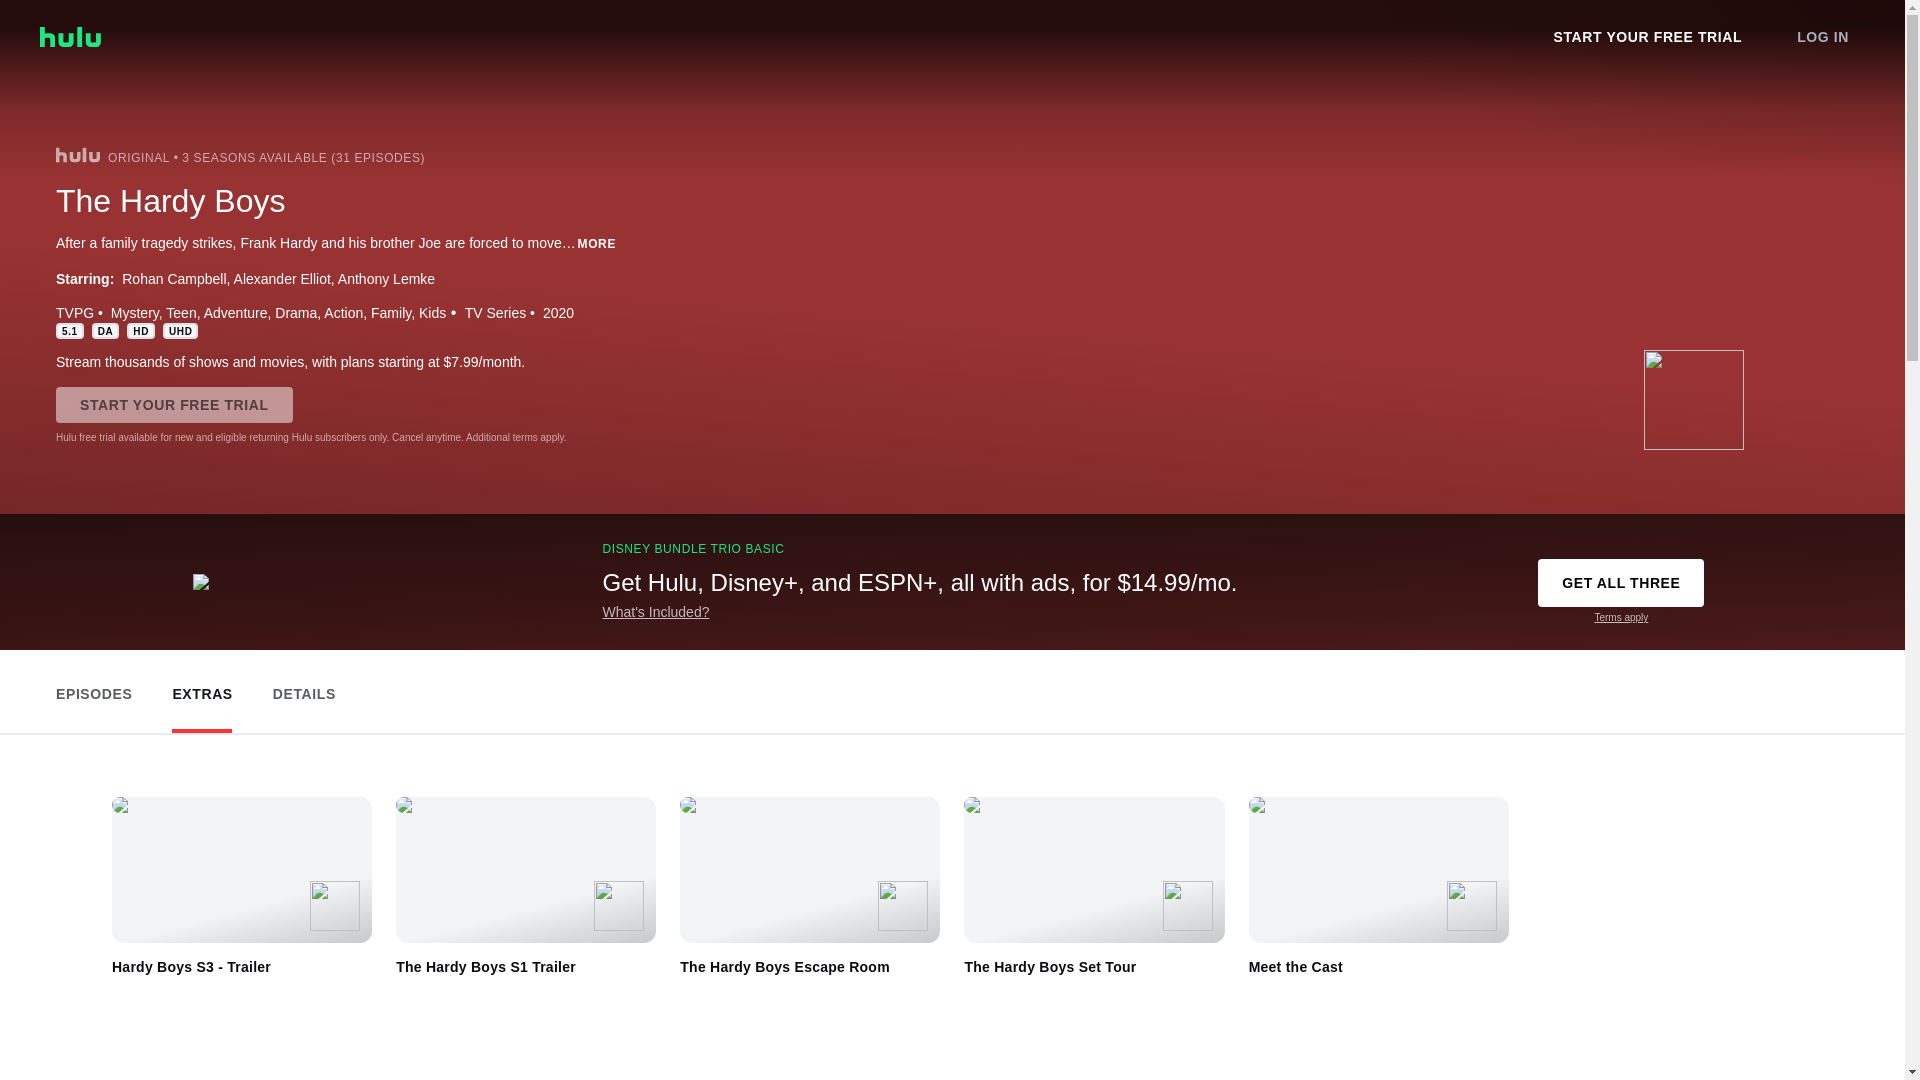  What do you see at coordinates (495, 312) in the screenshot?
I see `TV Series` at bounding box center [495, 312].